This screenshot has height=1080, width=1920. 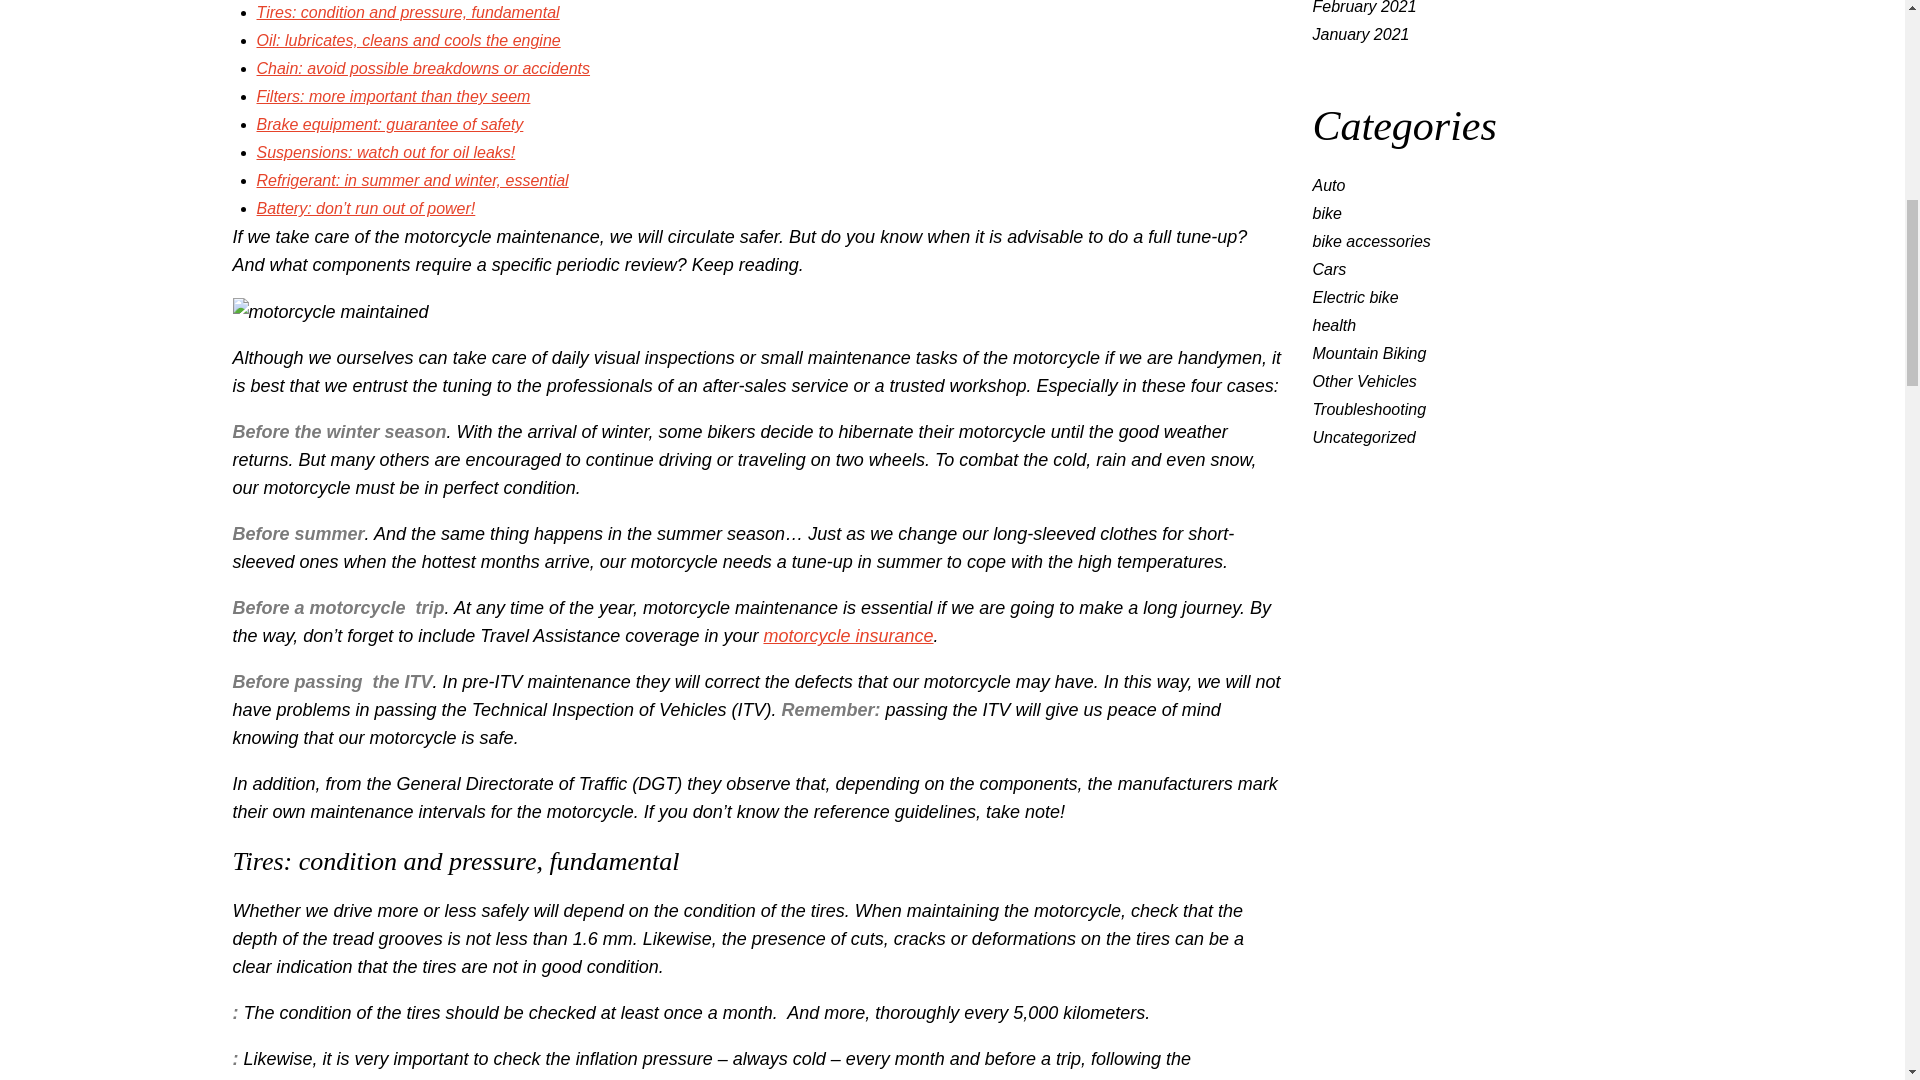 What do you see at coordinates (408, 40) in the screenshot?
I see `Oil: lubricates, cleans and cools the engine` at bounding box center [408, 40].